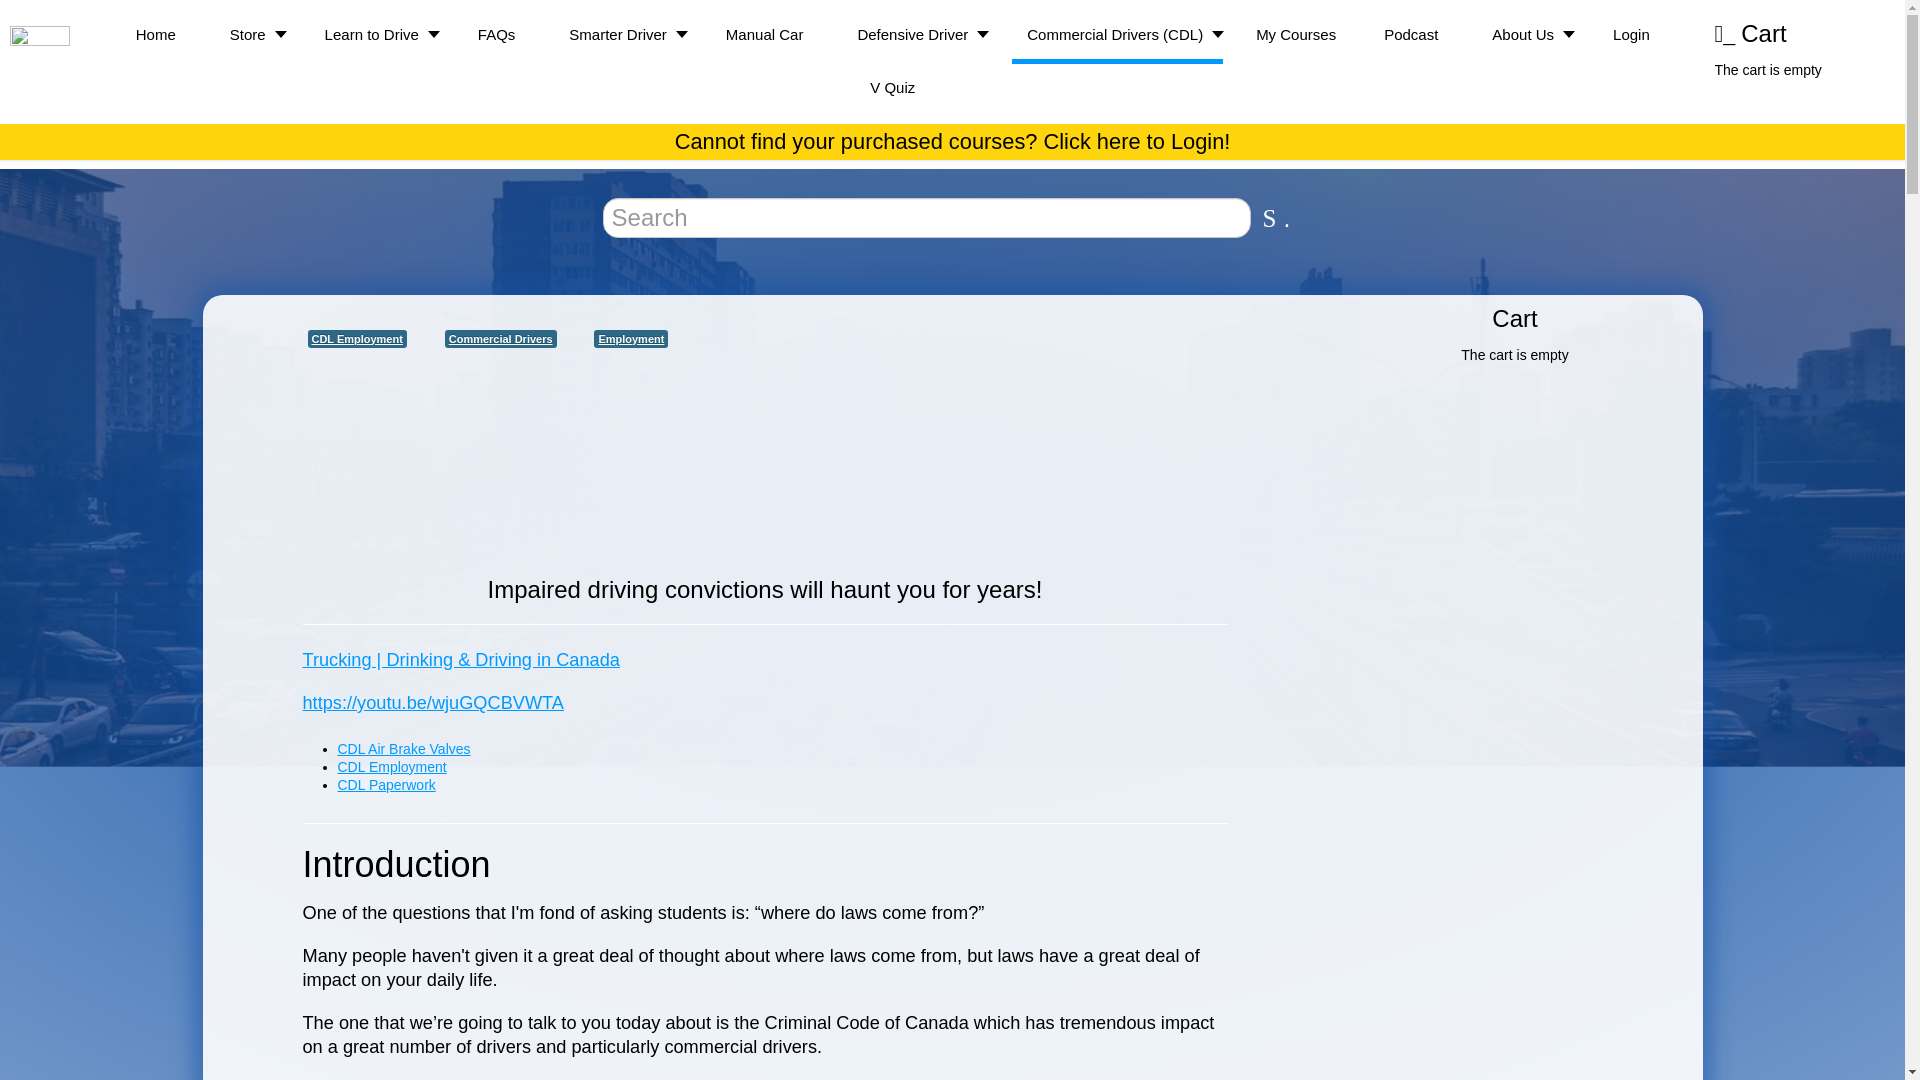 This screenshot has width=1920, height=1080. Describe the element at coordinates (374, 34) in the screenshot. I see `Learn to Drive` at that location.